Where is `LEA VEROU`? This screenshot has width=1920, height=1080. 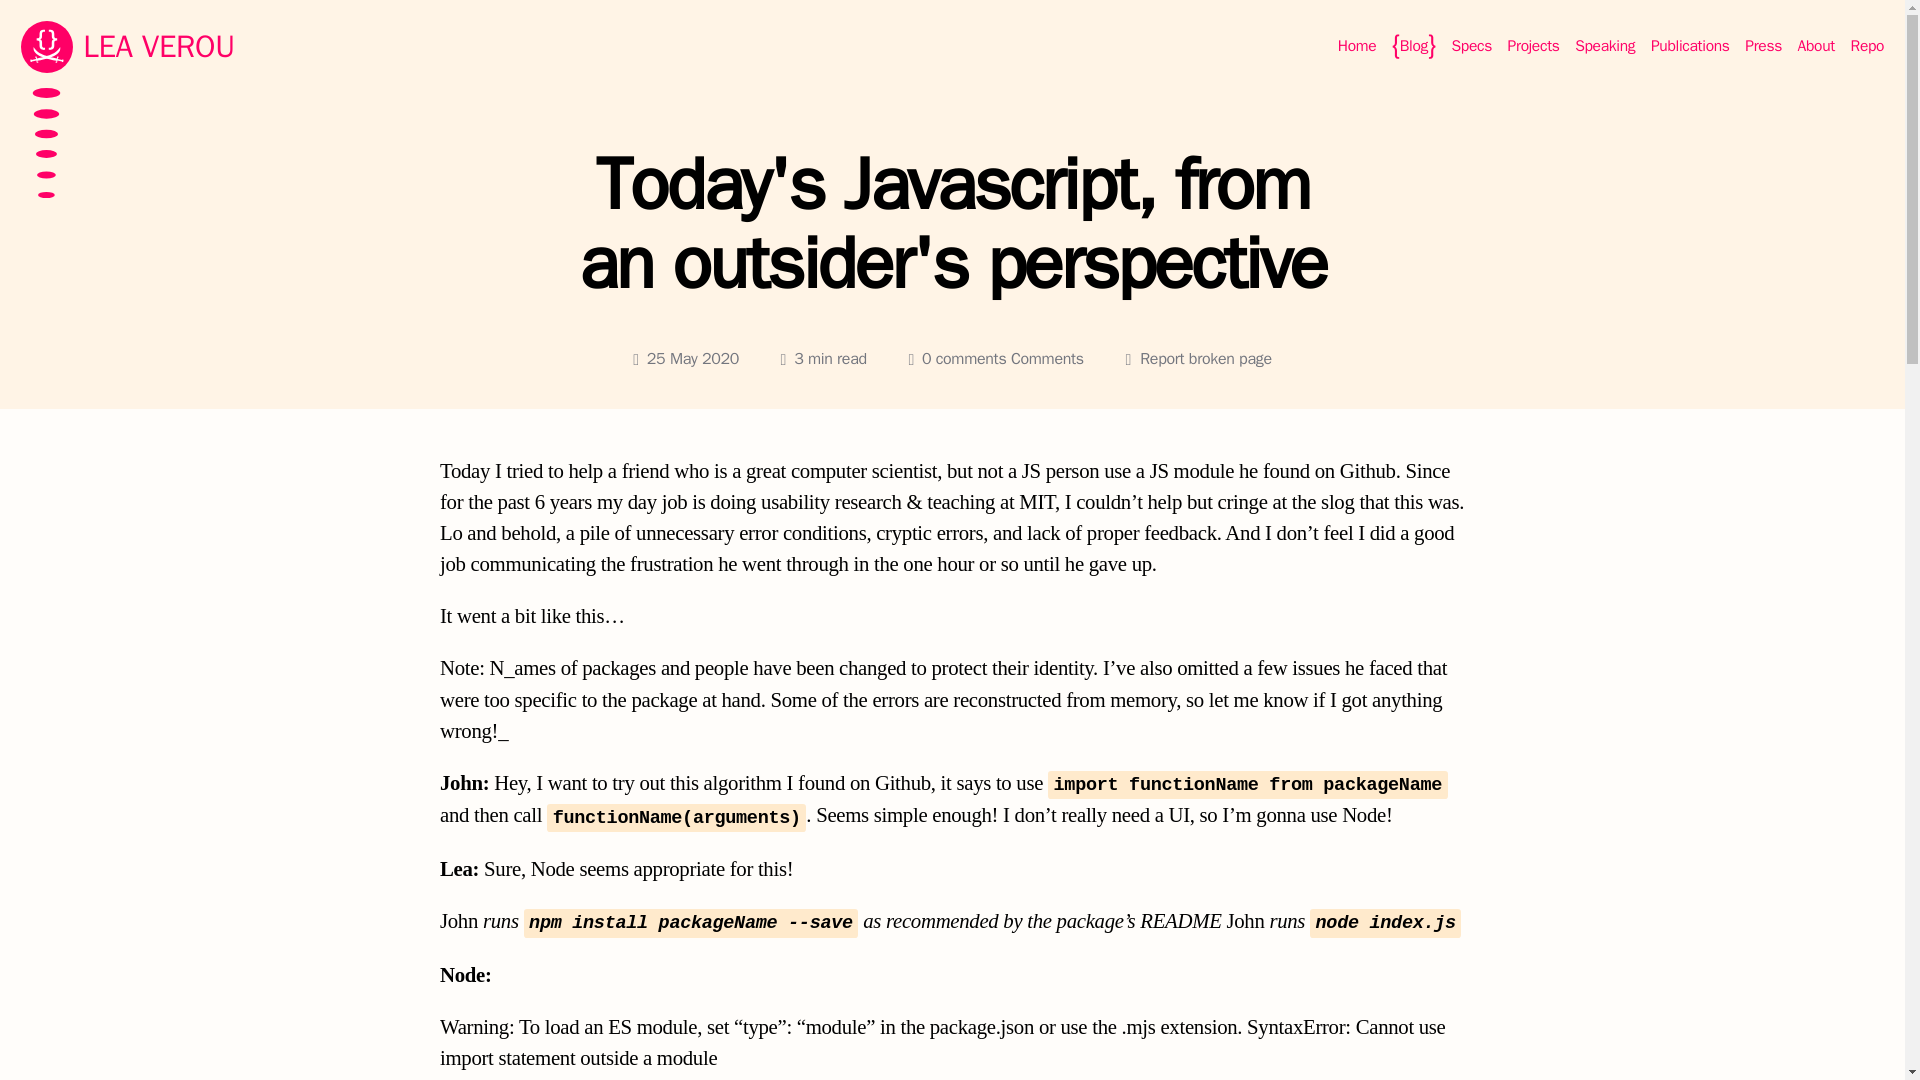
LEA VEROU is located at coordinates (102, 46).